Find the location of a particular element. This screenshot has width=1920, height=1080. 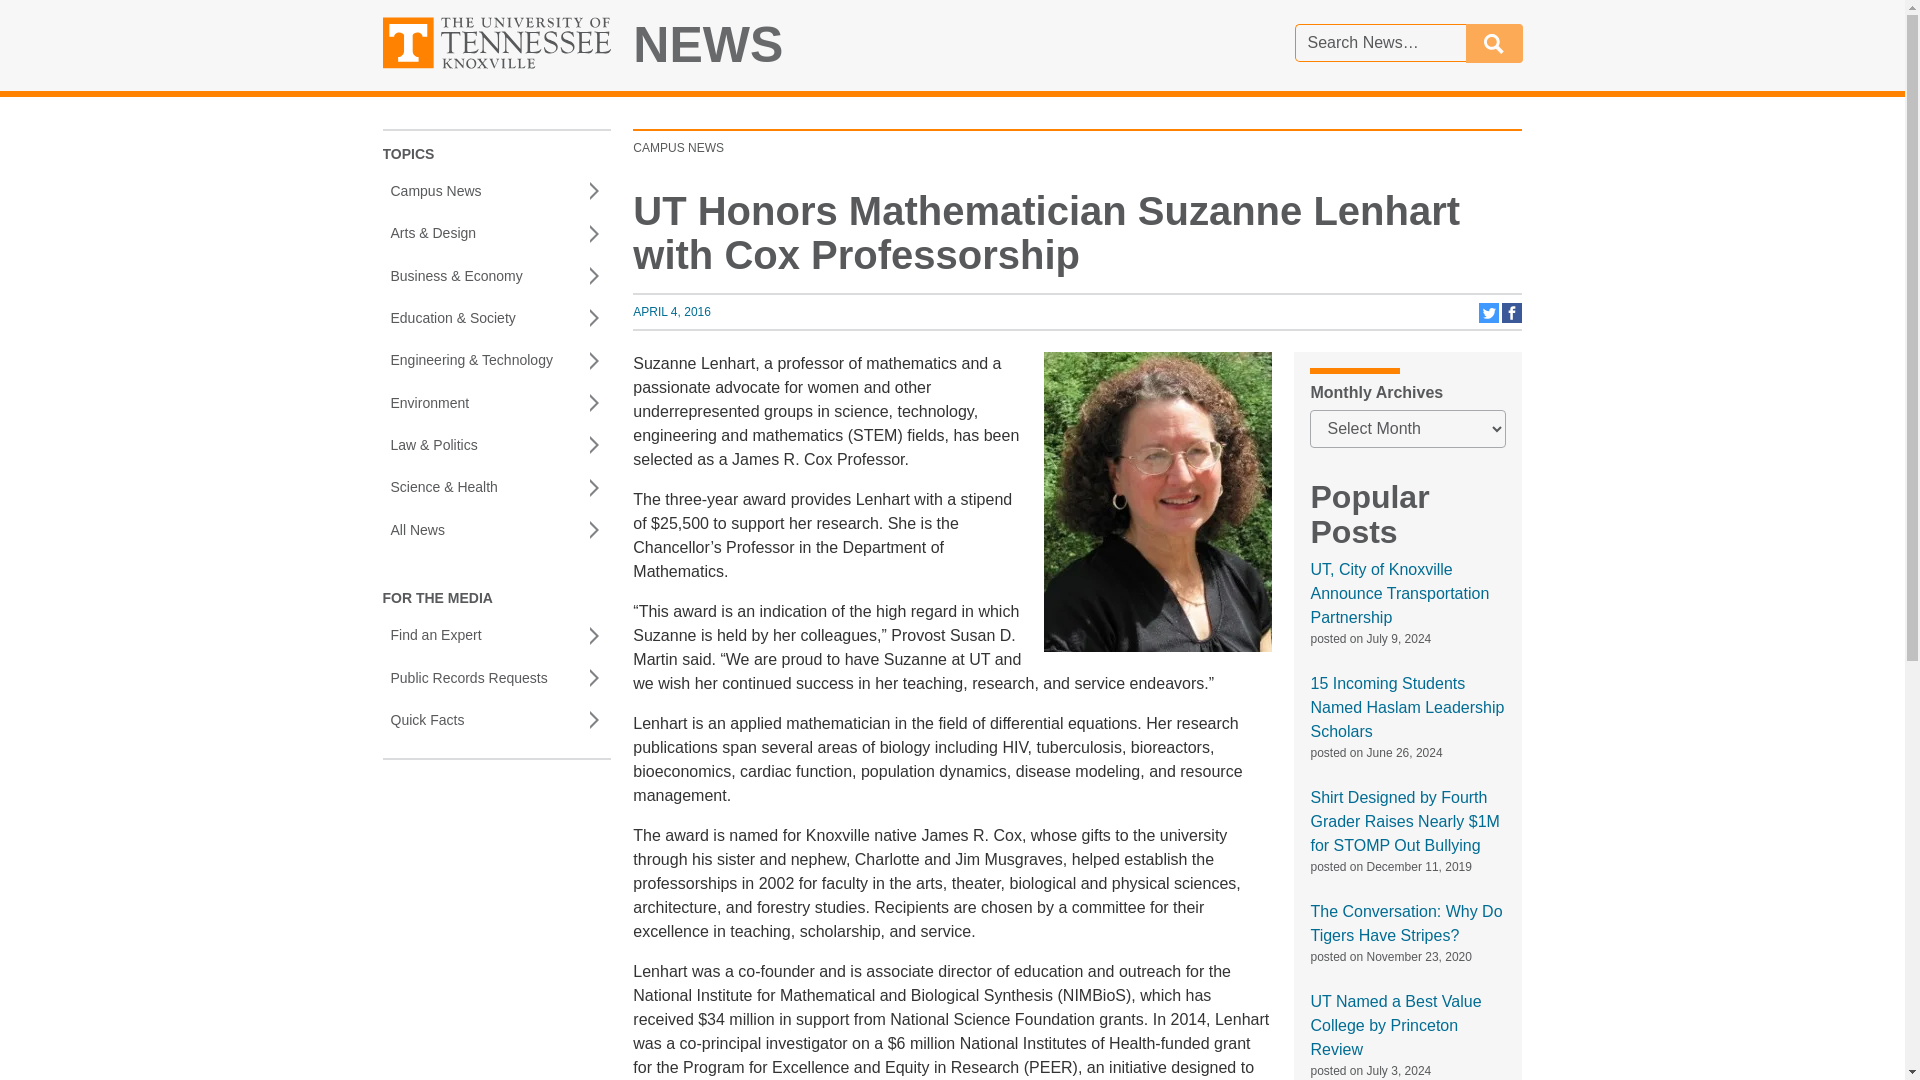

Search is located at coordinates (1494, 42).